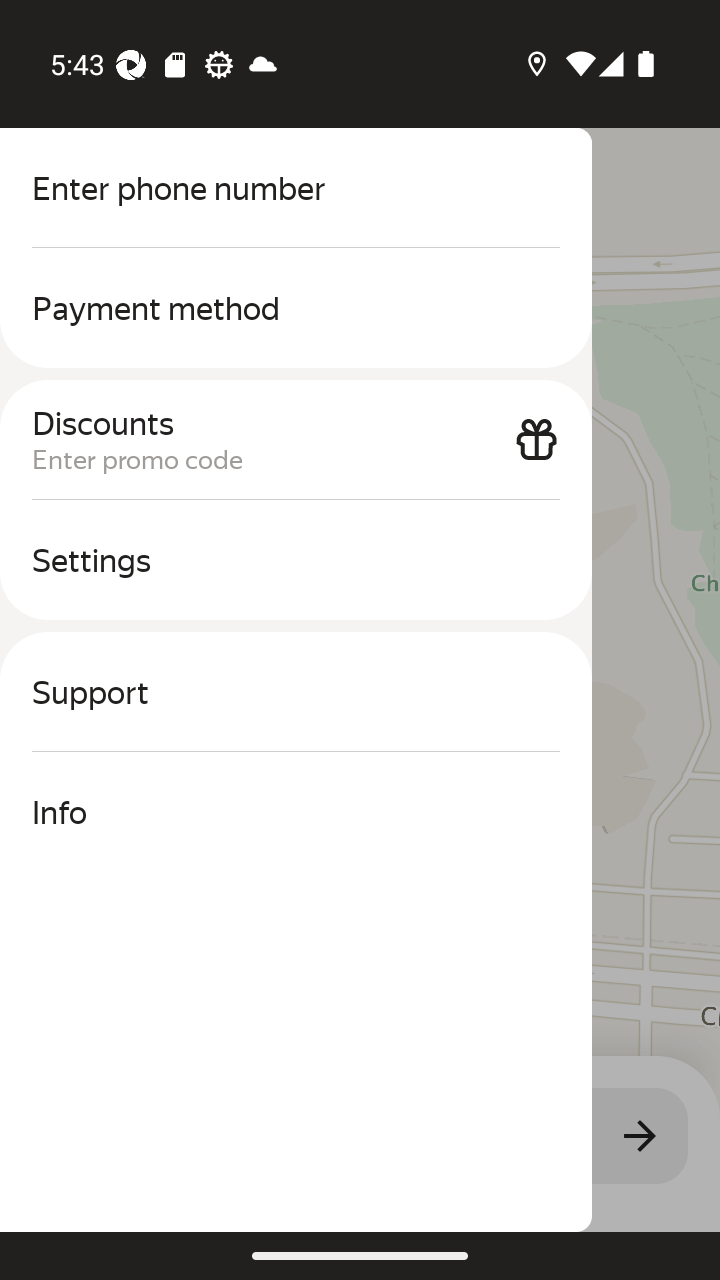 The height and width of the screenshot is (1280, 720). I want to click on Info, so click(296, 812).